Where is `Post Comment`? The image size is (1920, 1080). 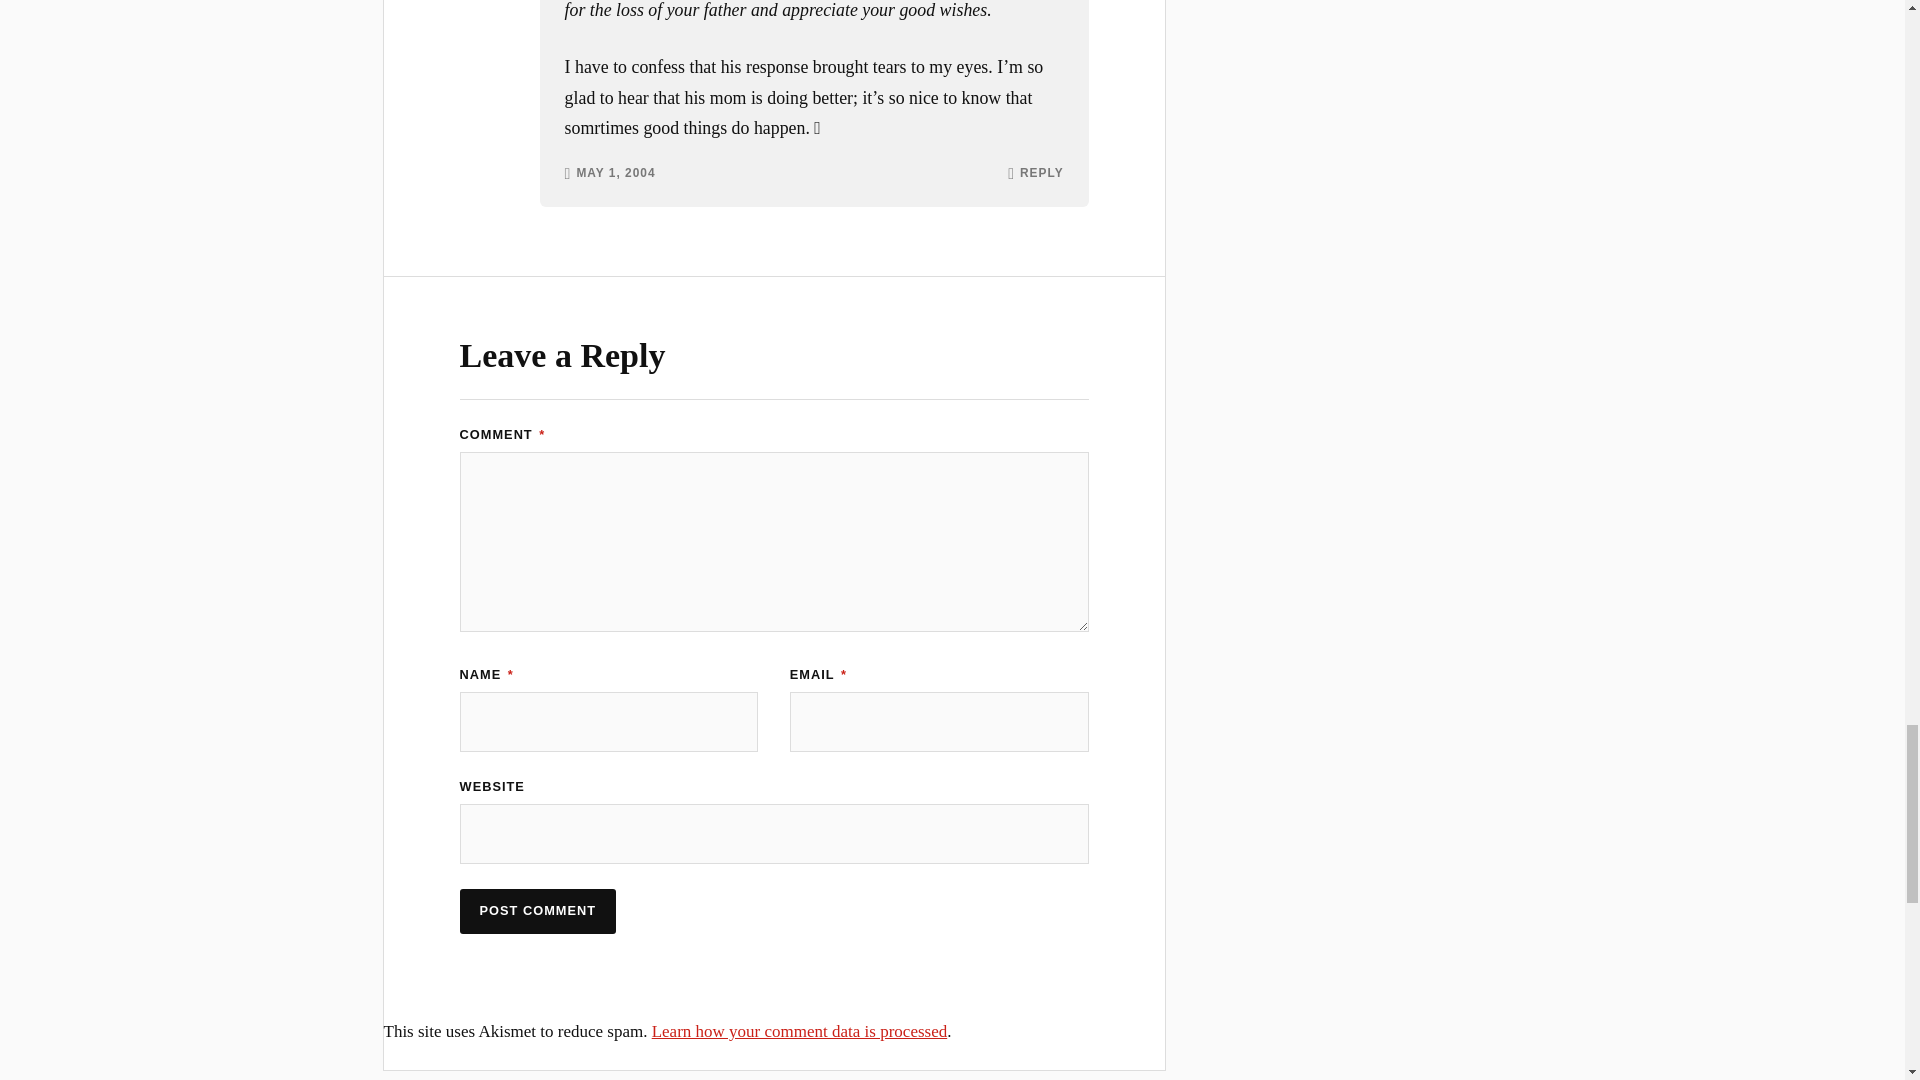 Post Comment is located at coordinates (538, 911).